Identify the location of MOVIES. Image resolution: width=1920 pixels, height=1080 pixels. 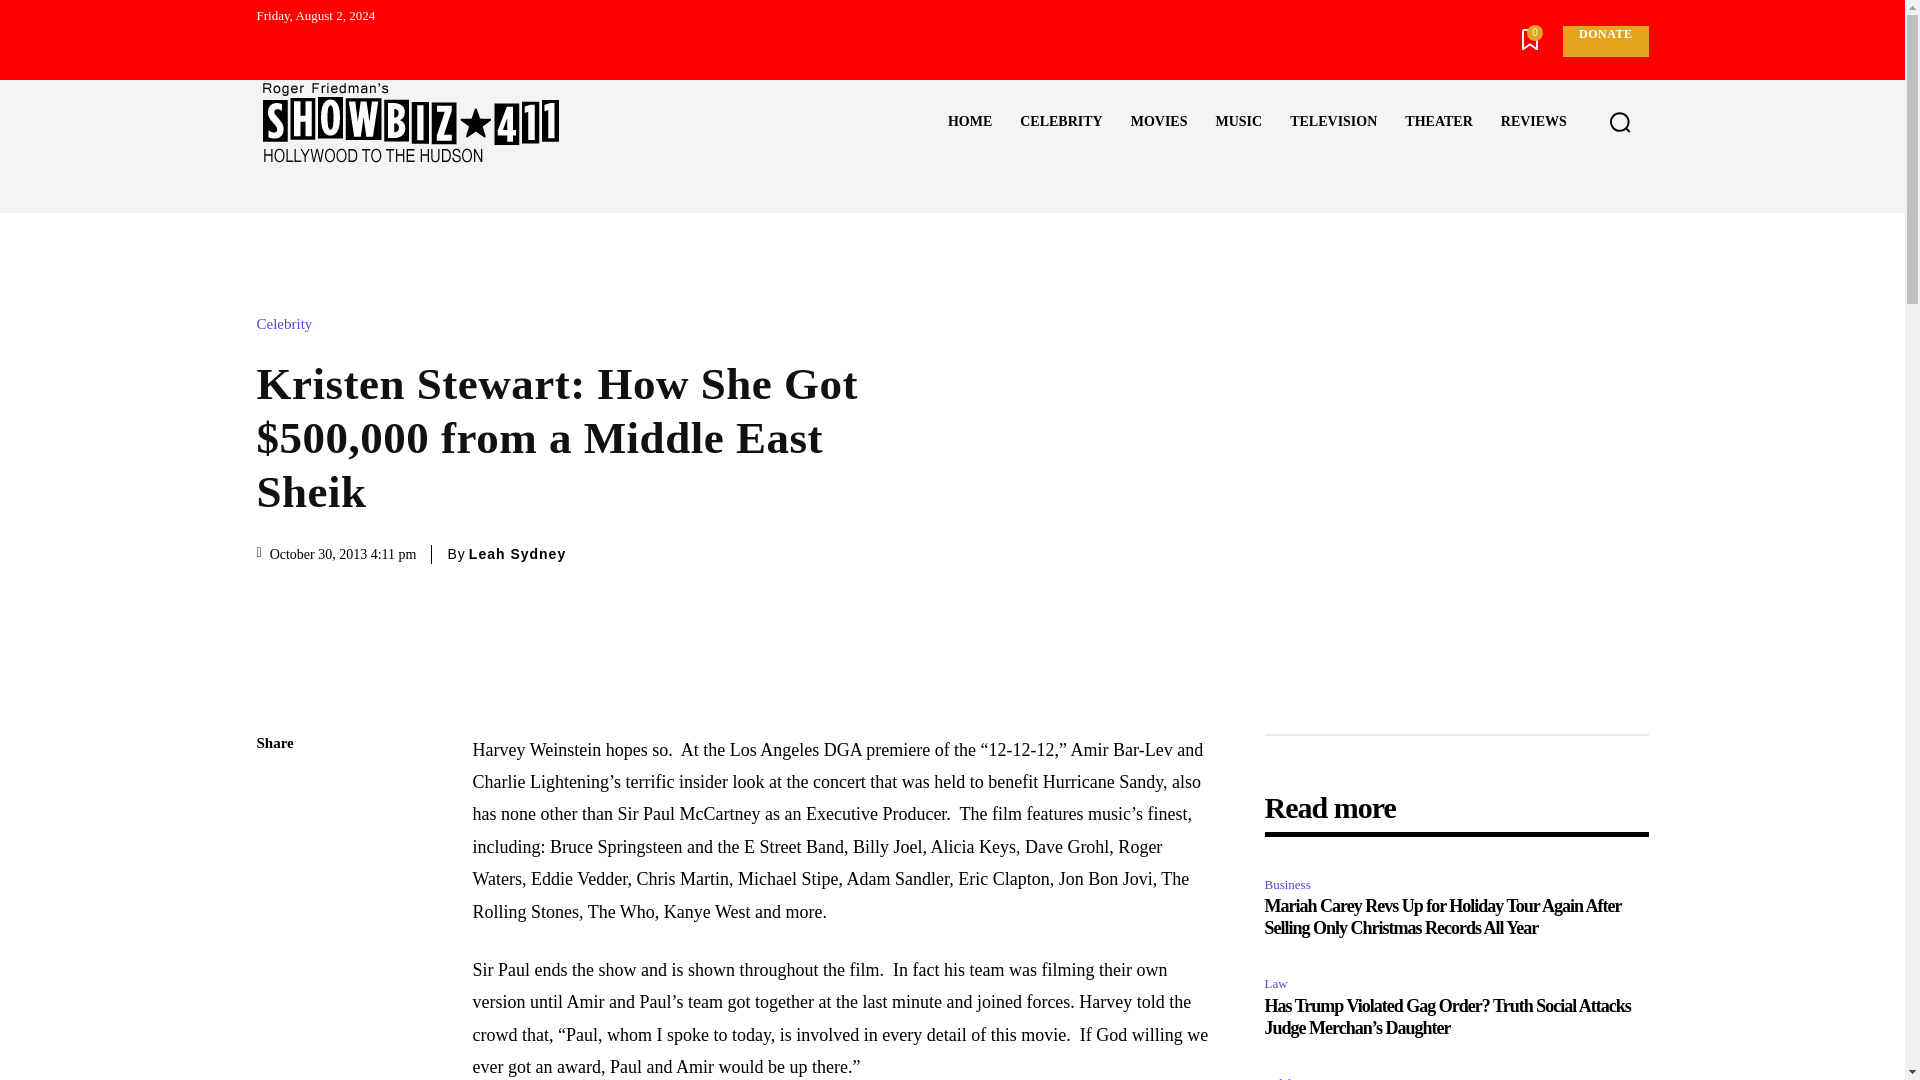
(1159, 122).